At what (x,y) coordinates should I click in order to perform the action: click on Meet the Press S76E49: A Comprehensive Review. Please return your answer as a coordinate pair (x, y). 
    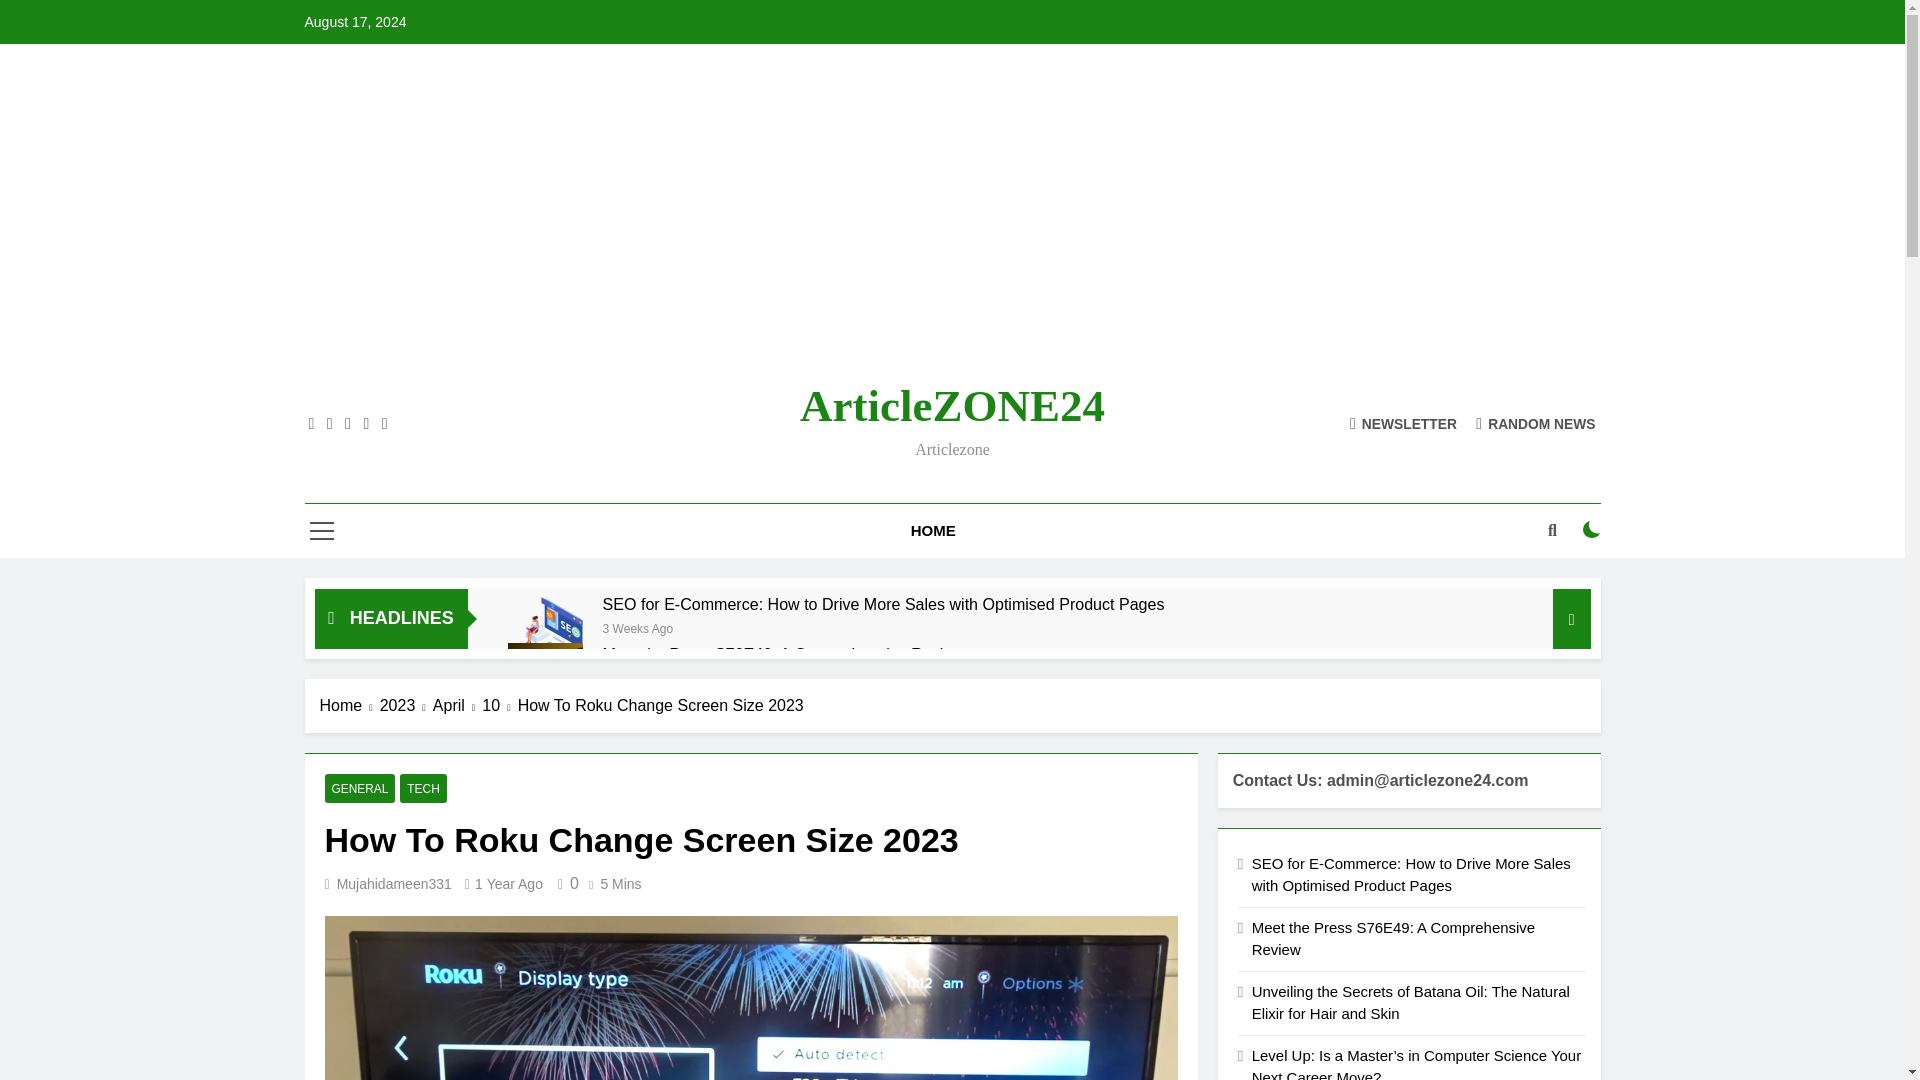
    Looking at the image, I should click on (782, 654).